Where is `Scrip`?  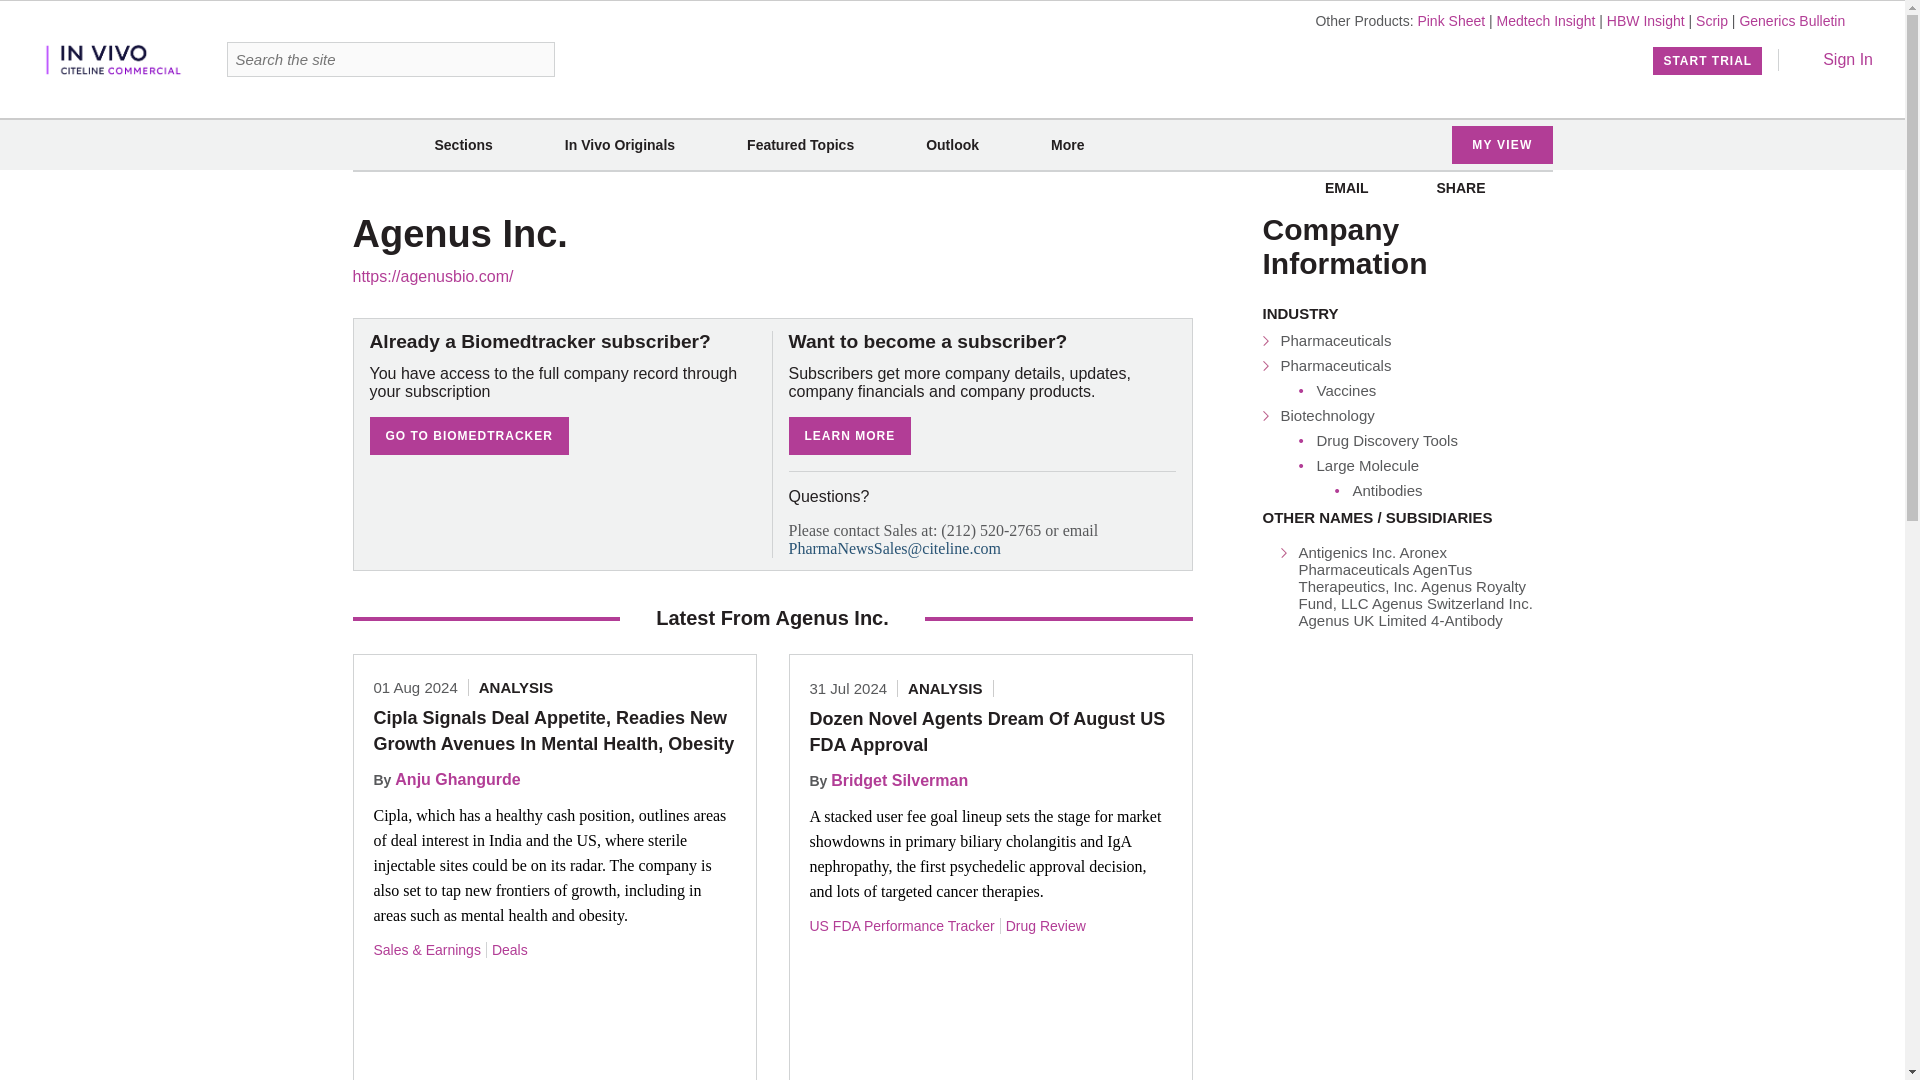
Scrip is located at coordinates (1712, 20).